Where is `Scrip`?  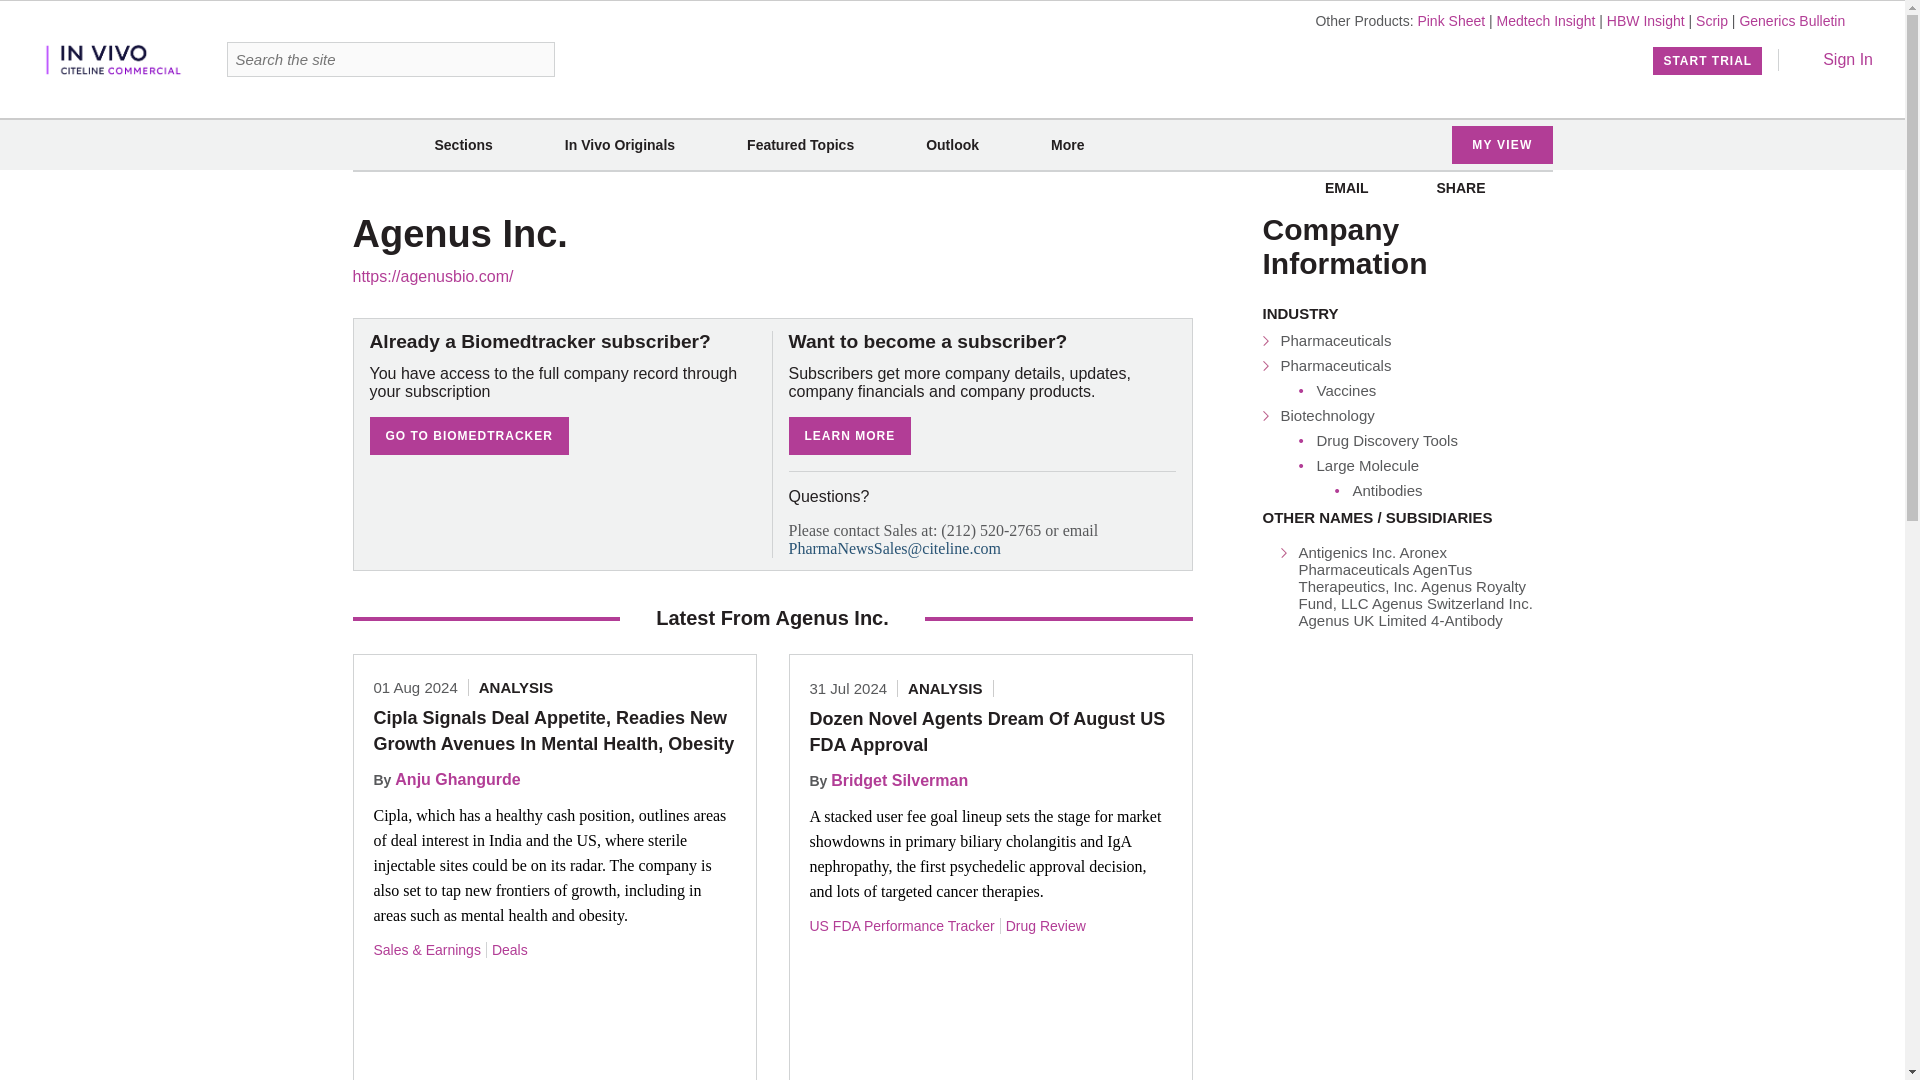
Scrip is located at coordinates (1712, 20).